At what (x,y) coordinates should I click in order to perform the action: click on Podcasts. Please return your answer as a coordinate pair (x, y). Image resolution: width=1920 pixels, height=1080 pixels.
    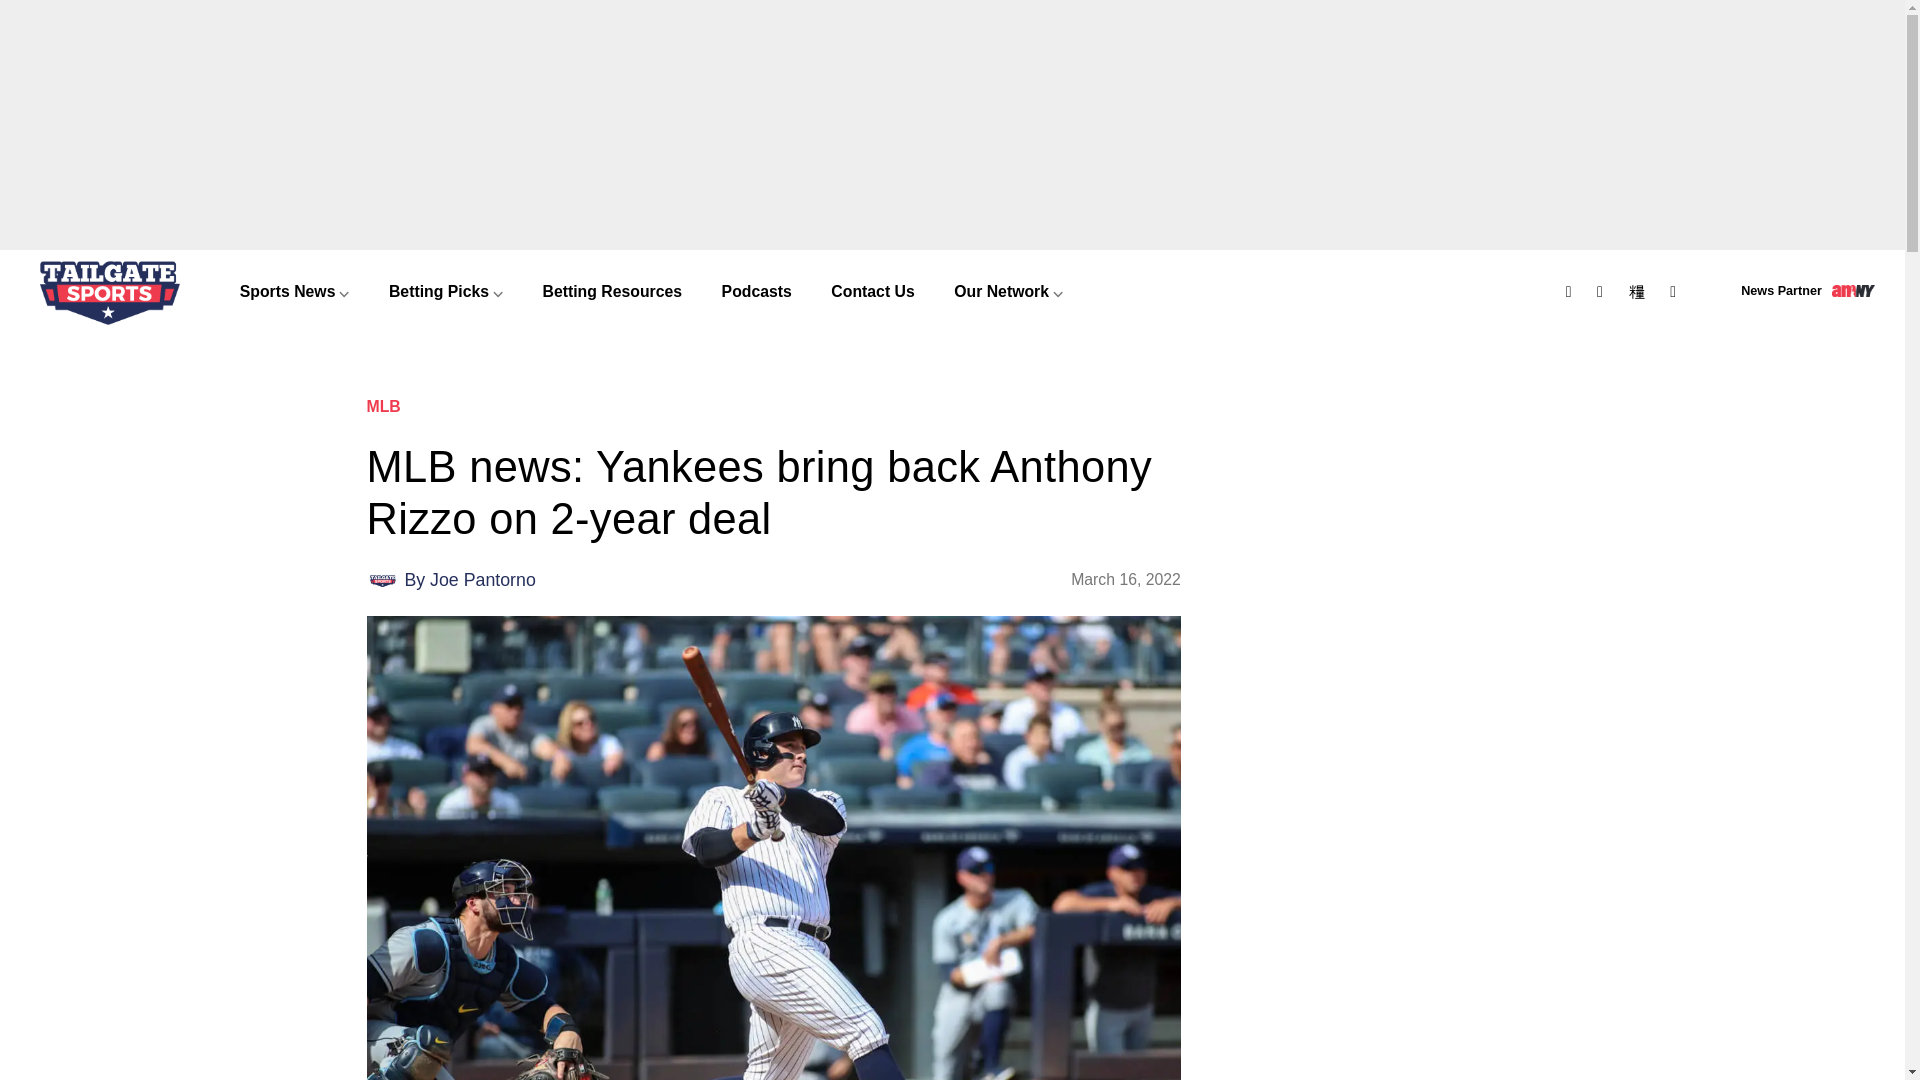
    Looking at the image, I should click on (757, 292).